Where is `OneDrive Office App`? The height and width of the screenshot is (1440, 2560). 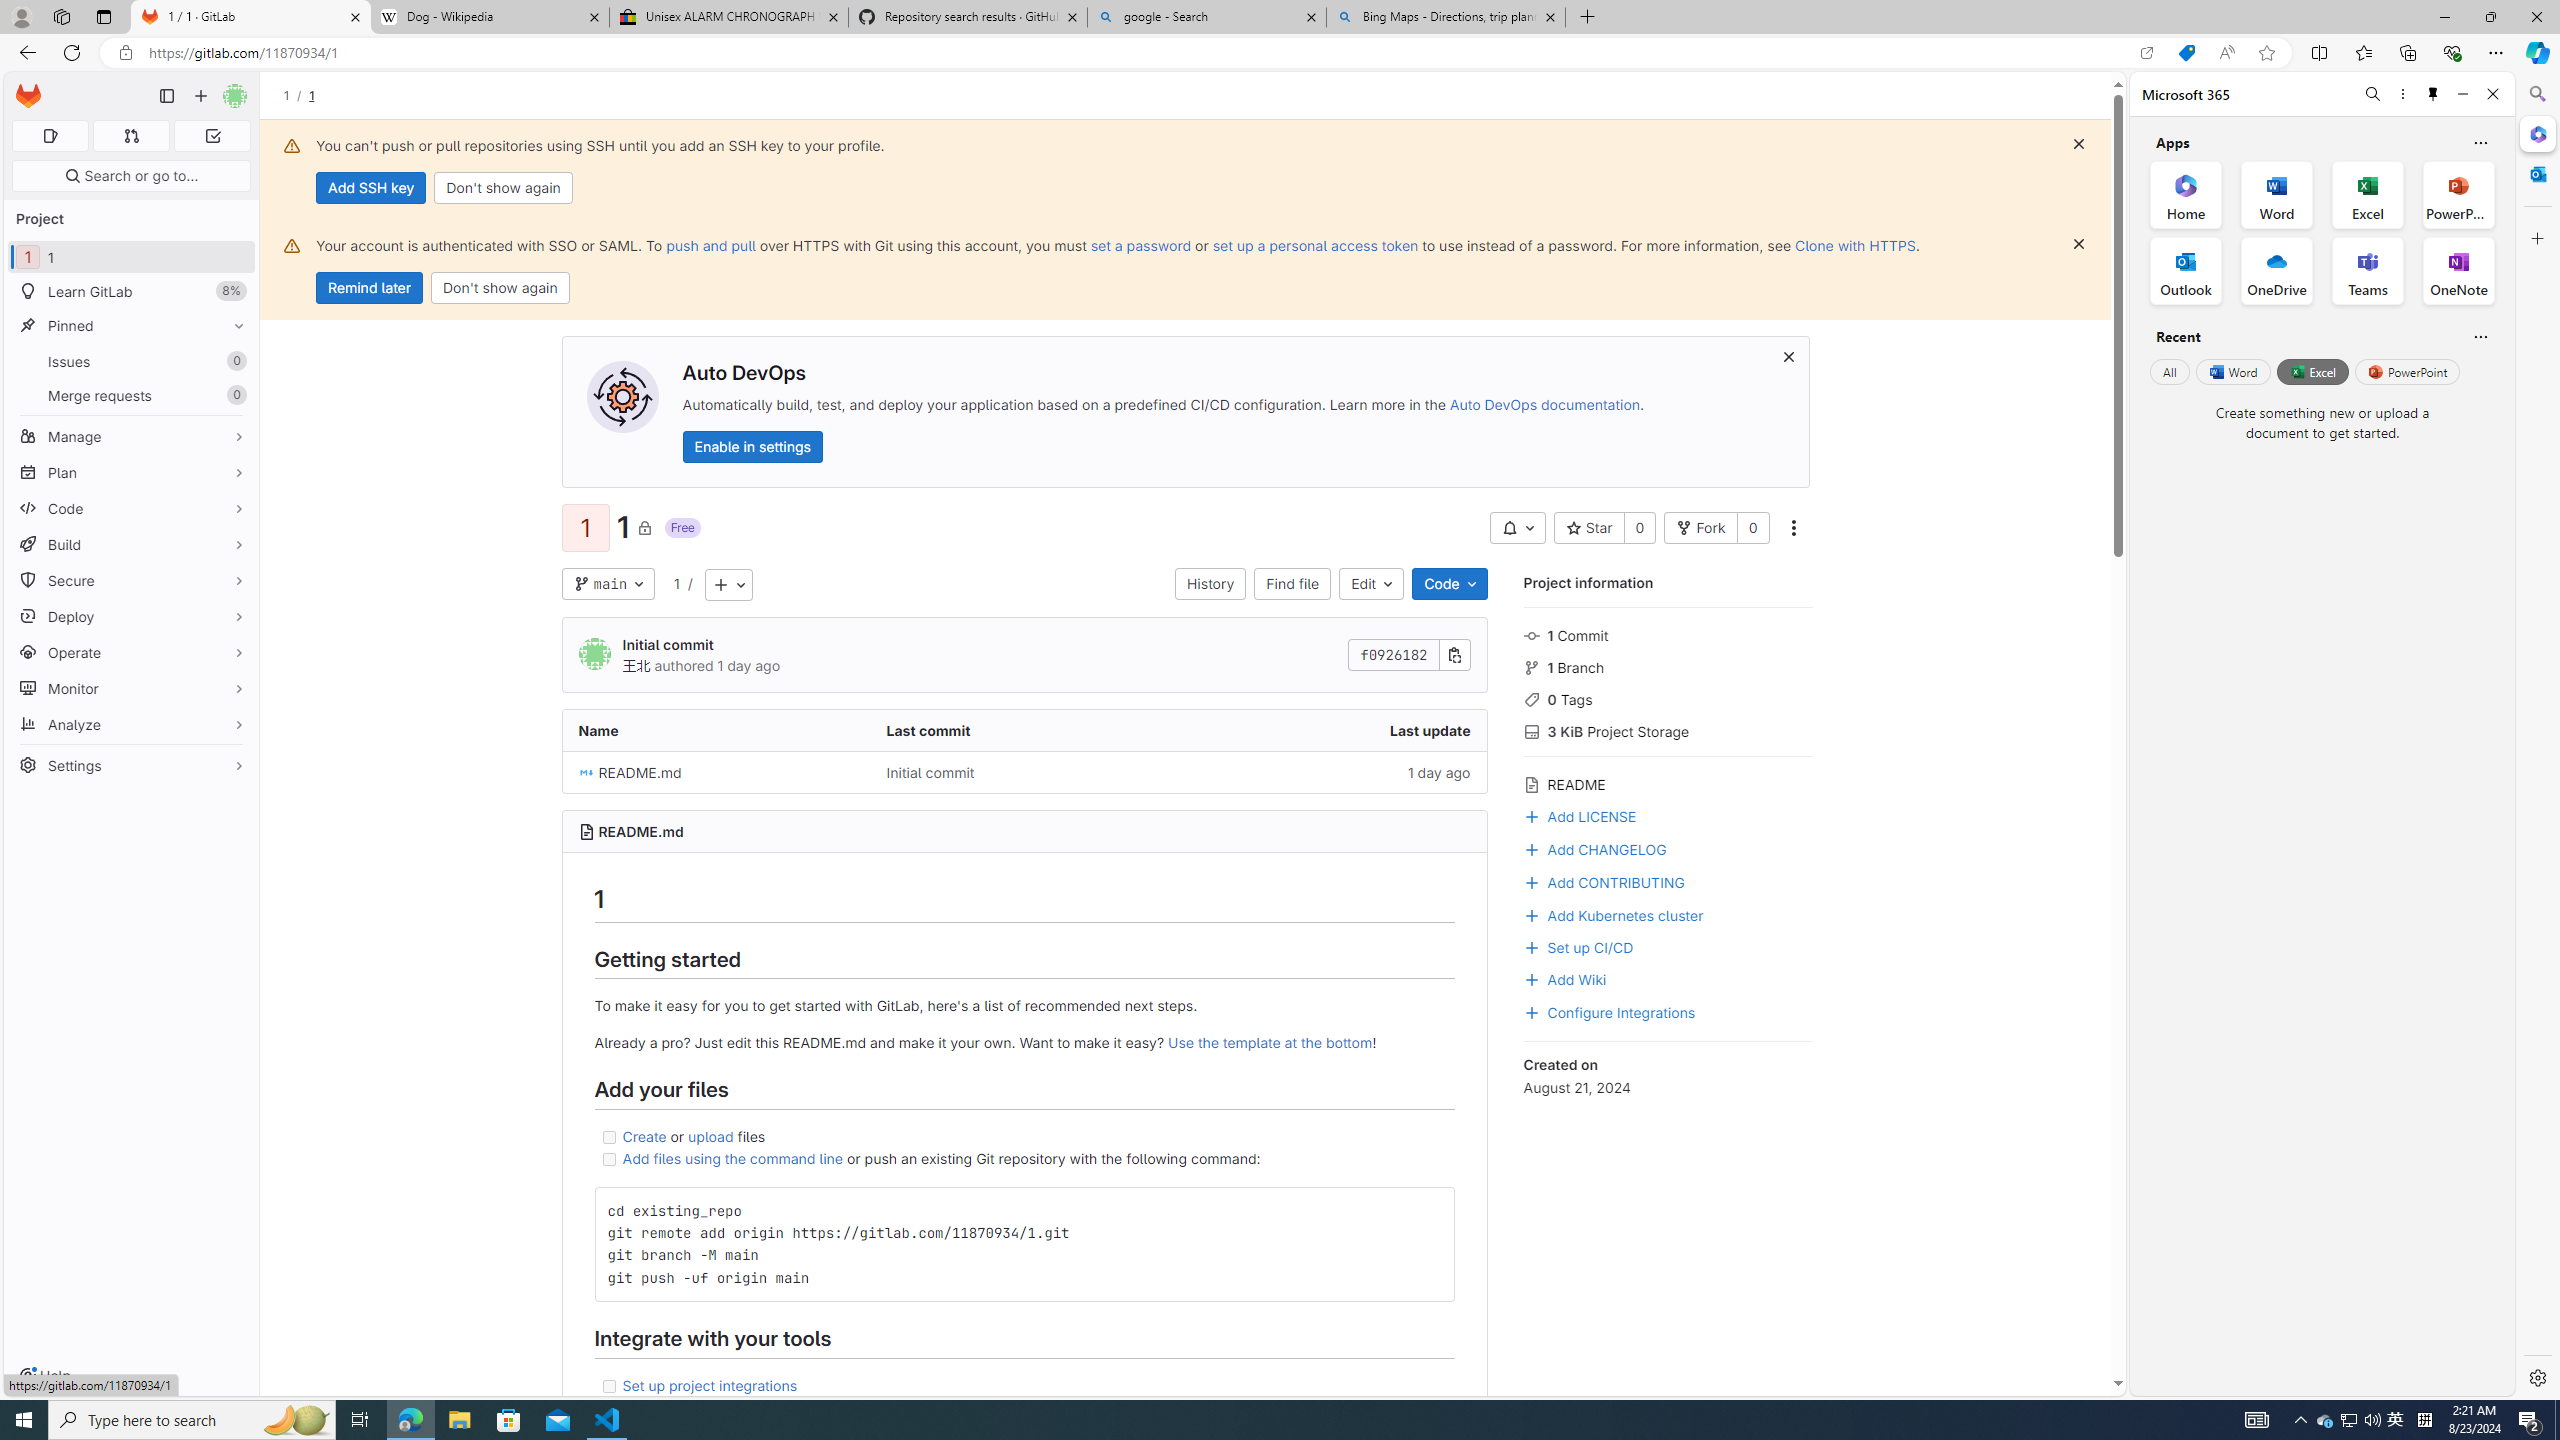 OneDrive Office App is located at coordinates (2277, 271).